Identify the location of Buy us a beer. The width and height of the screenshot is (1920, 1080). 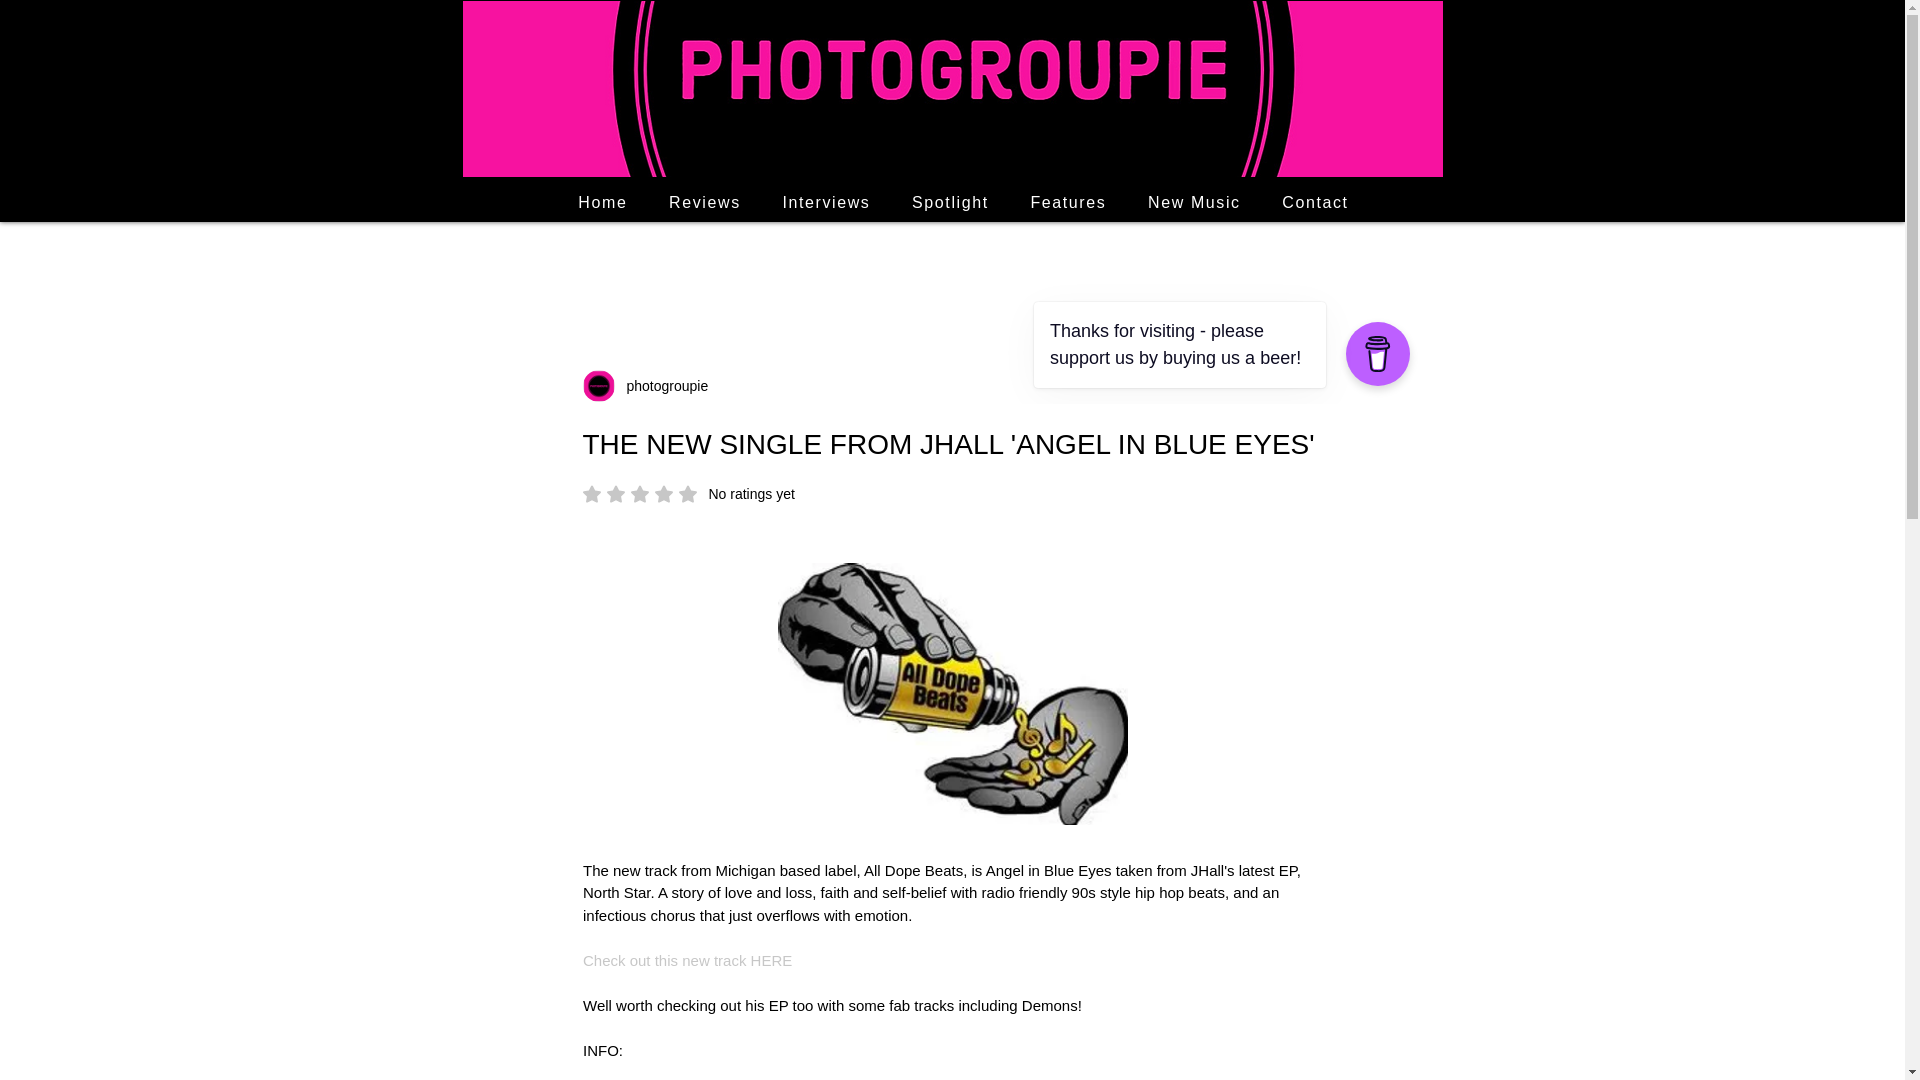
(1161, 318).